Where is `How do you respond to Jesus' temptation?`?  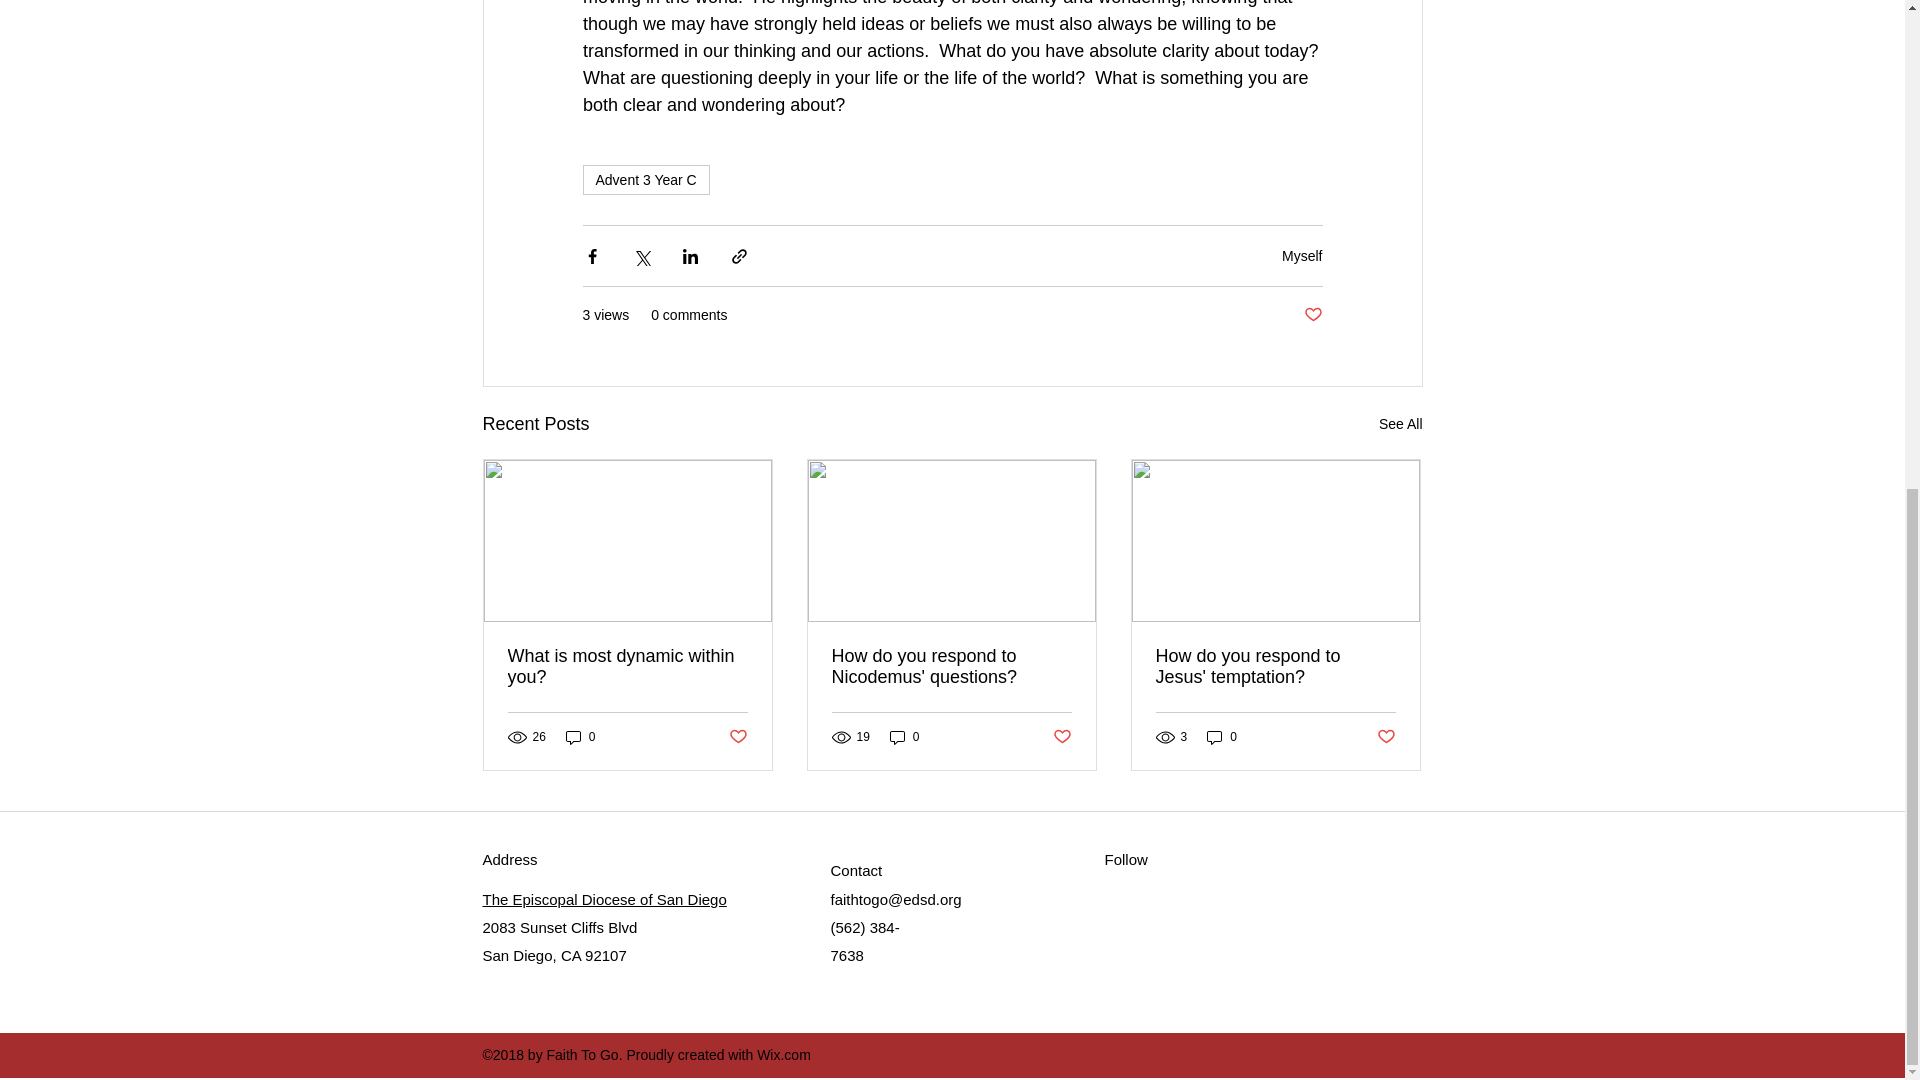
How do you respond to Jesus' temptation? is located at coordinates (1275, 666).